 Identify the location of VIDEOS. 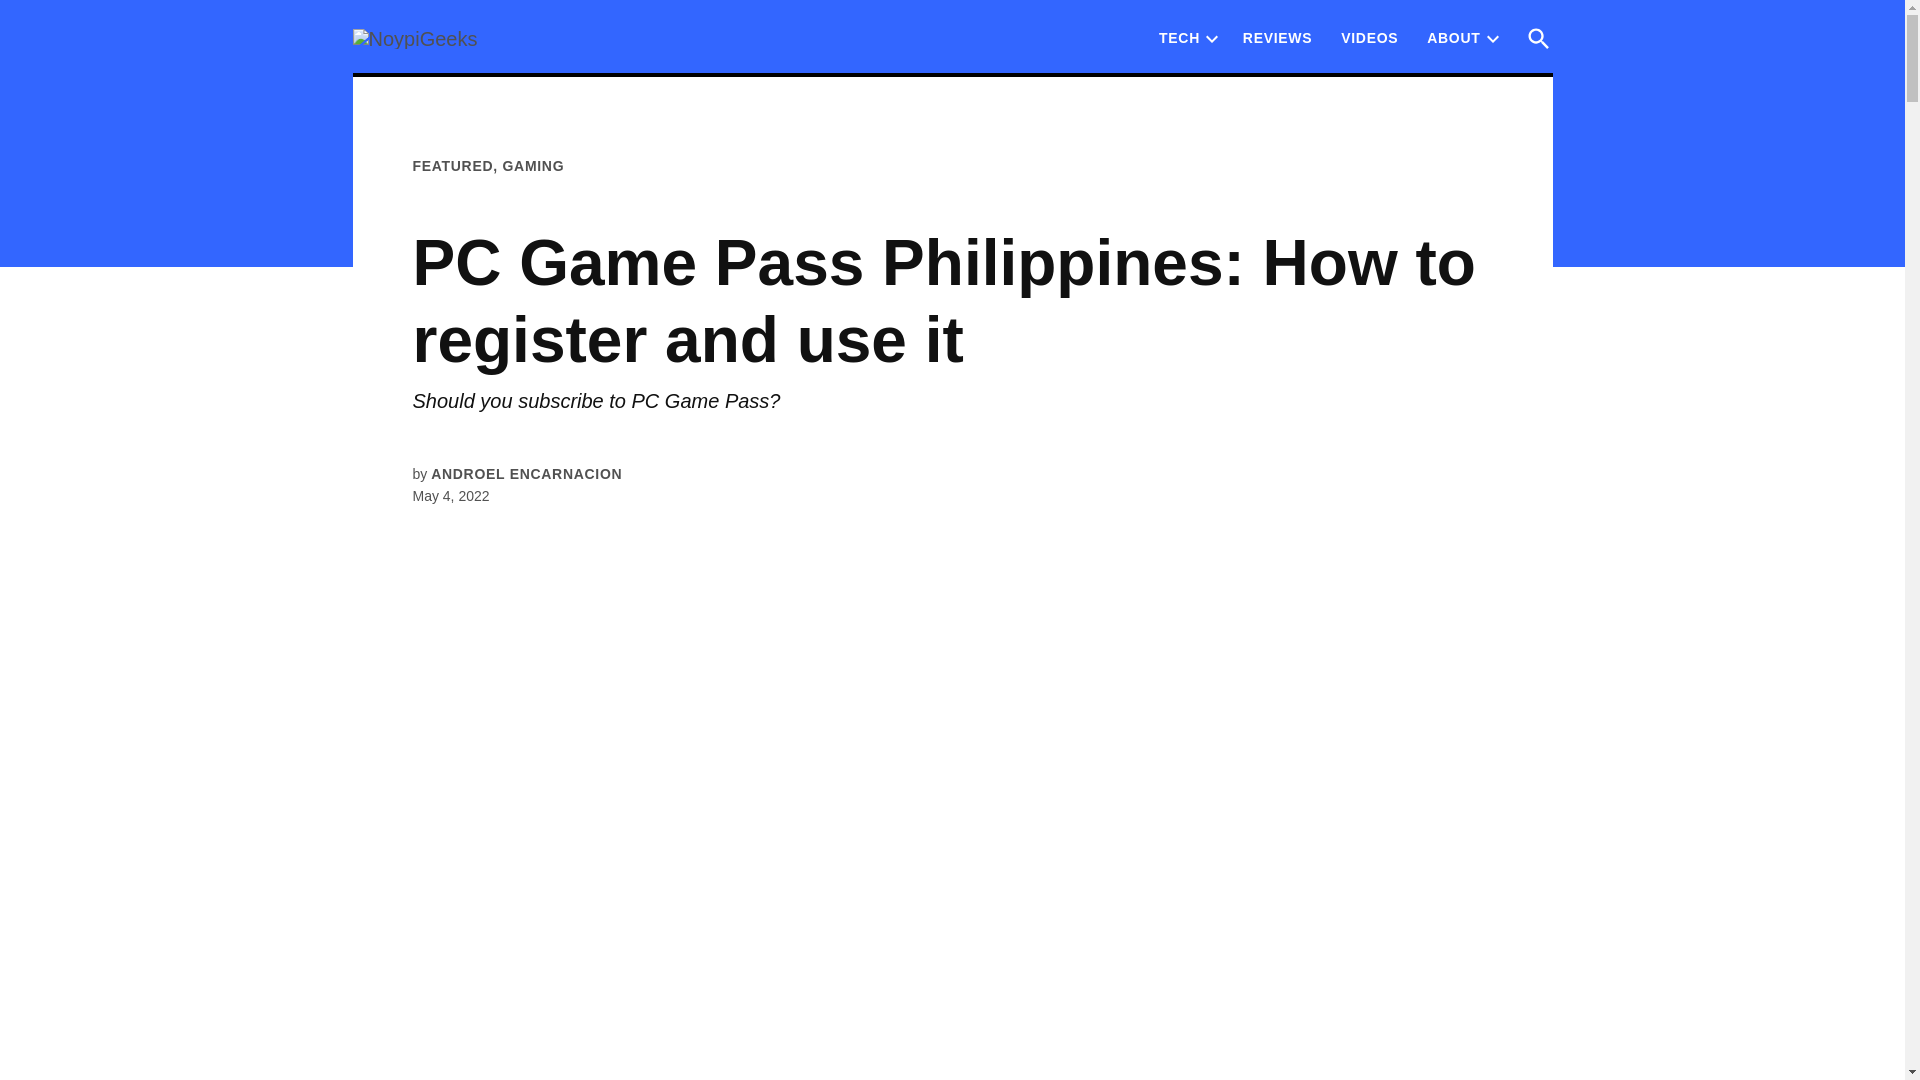
(1368, 37).